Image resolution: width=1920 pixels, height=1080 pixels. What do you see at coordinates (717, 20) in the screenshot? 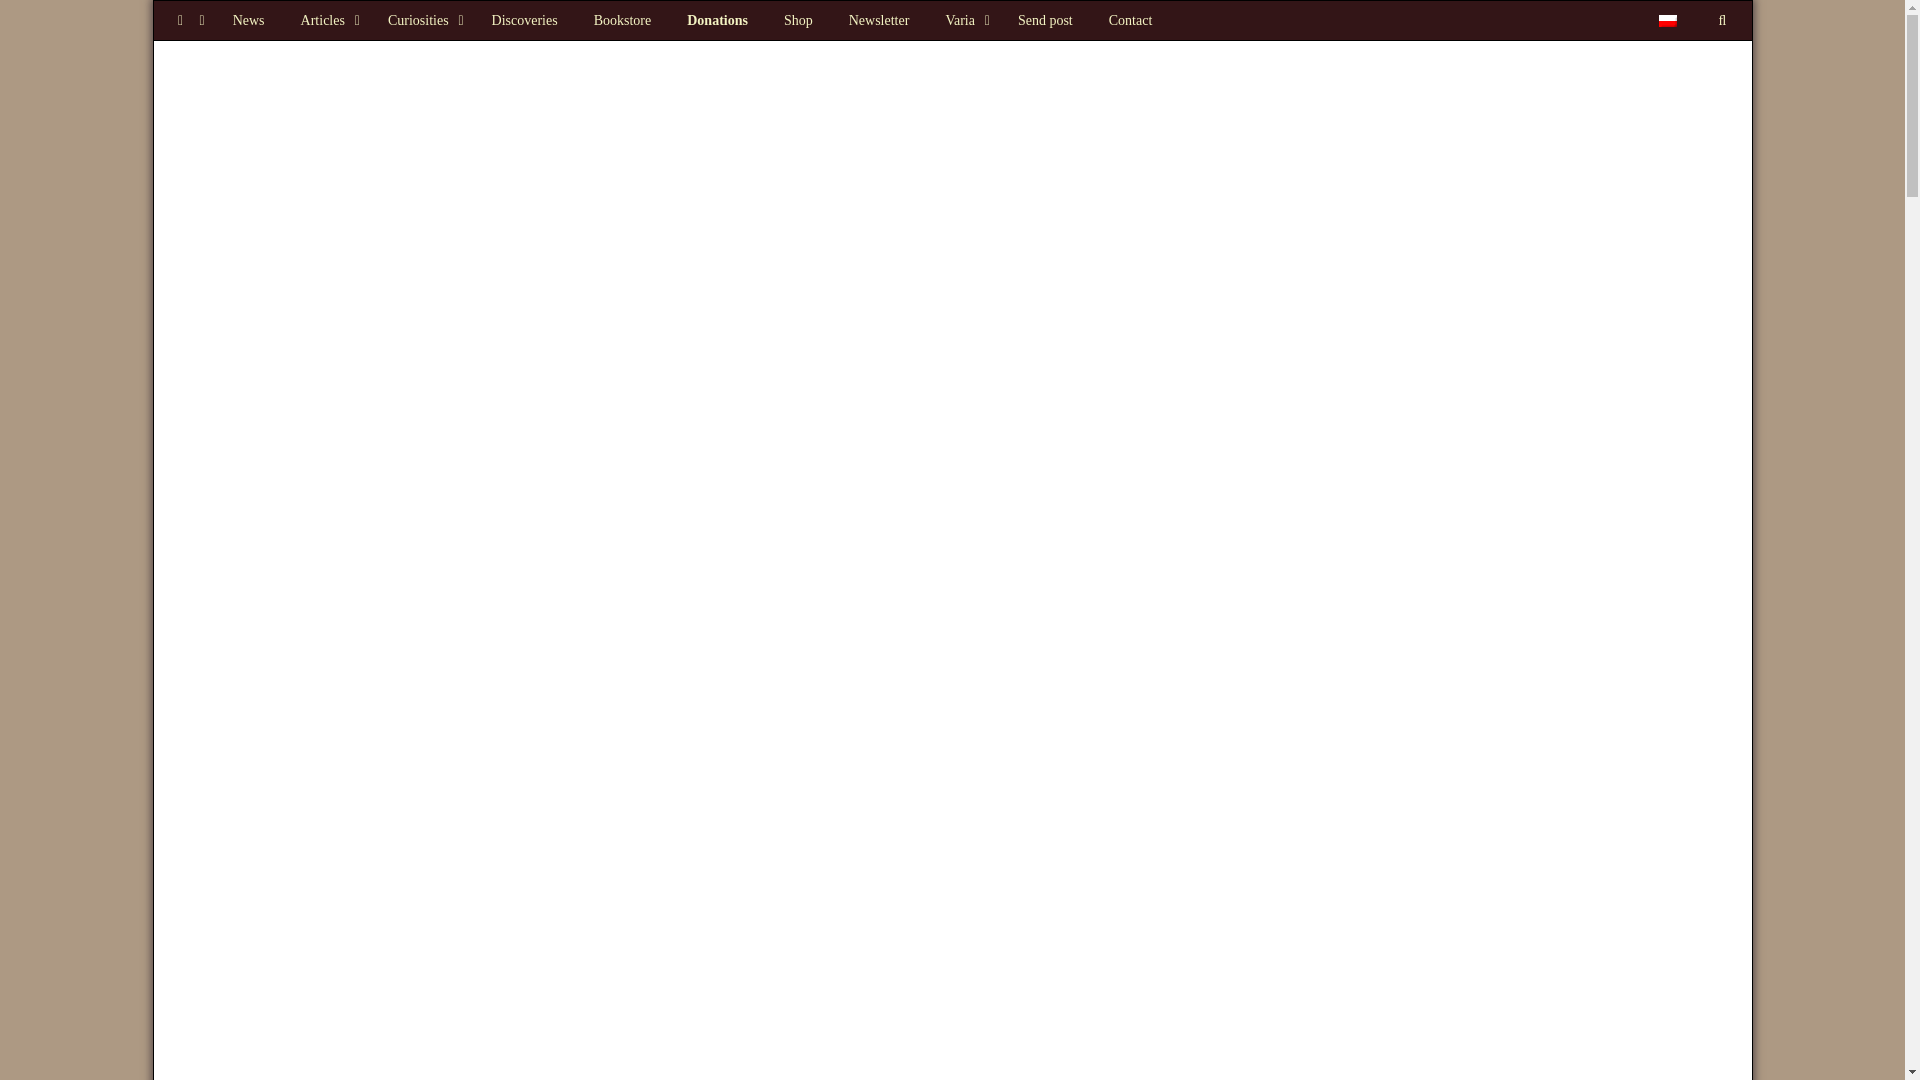
I see `Donations` at bounding box center [717, 20].